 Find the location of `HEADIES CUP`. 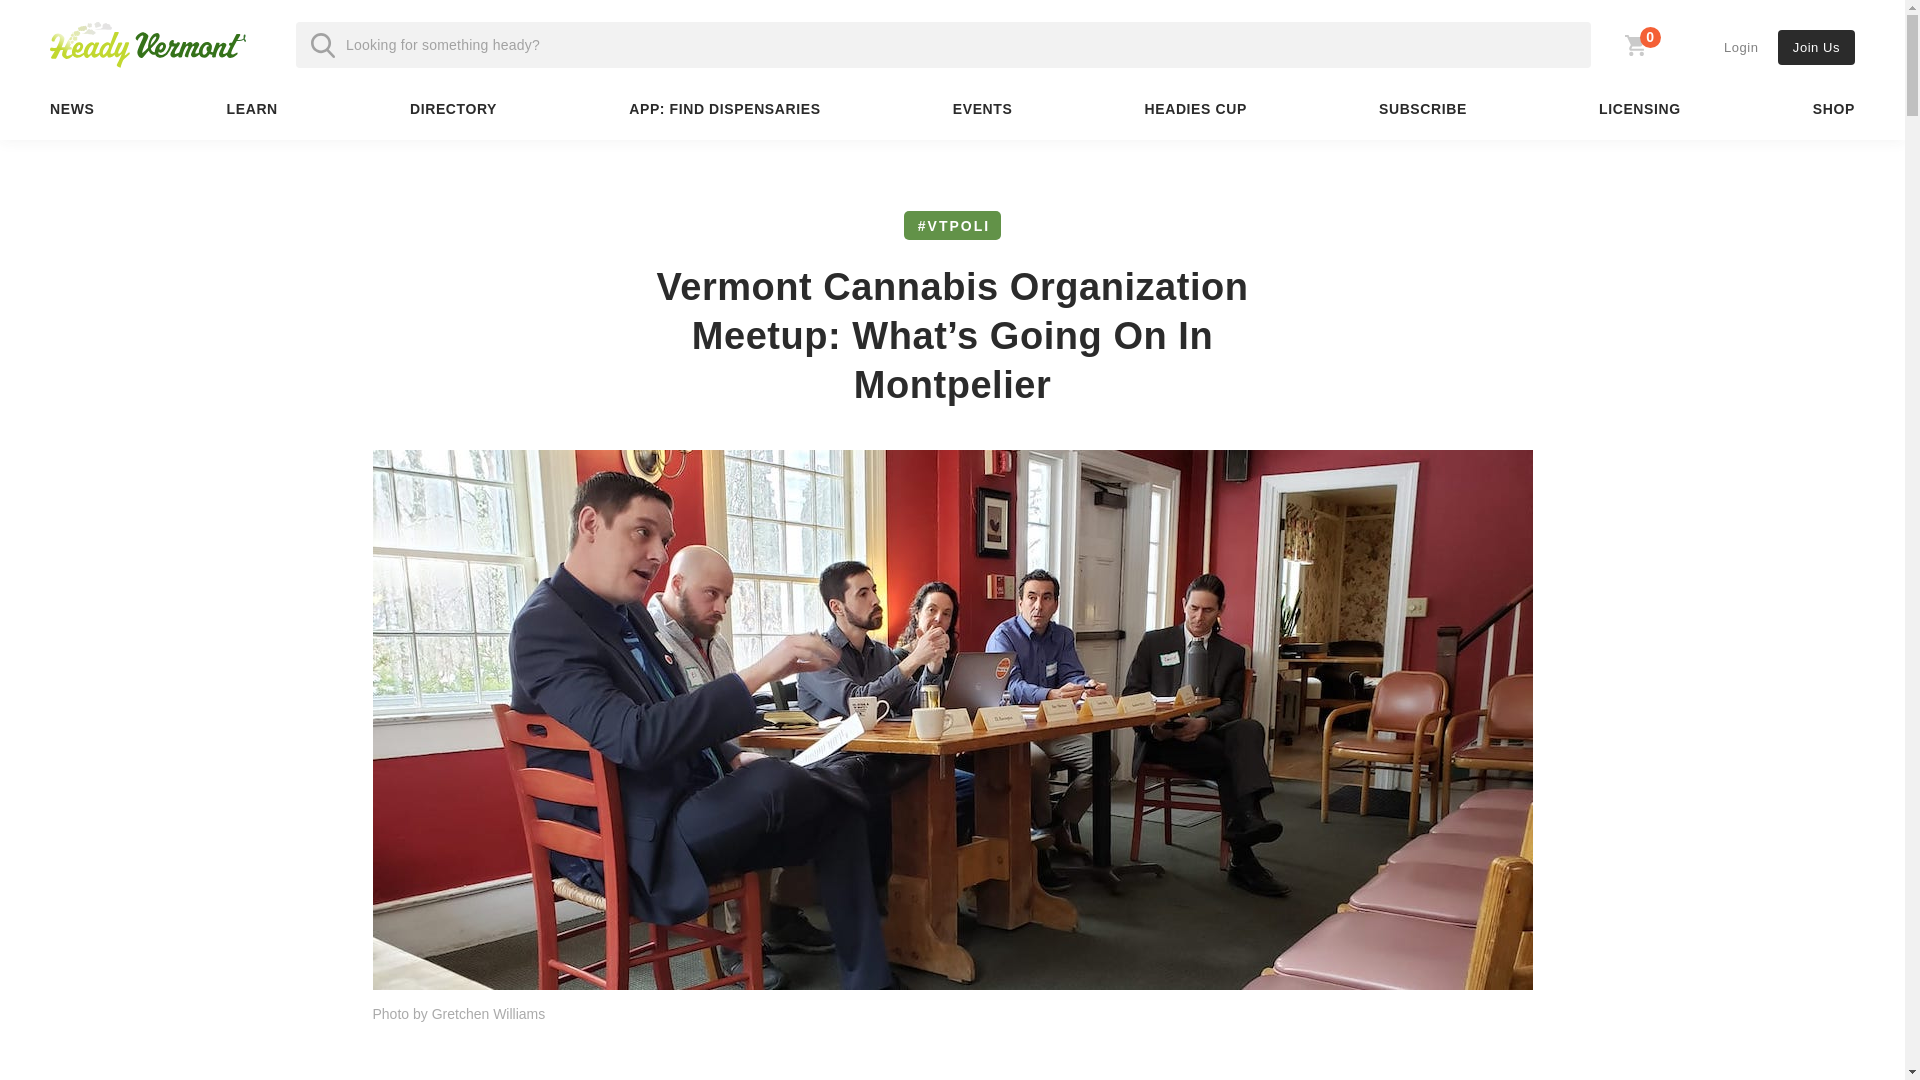

HEADIES CUP is located at coordinates (1196, 109).